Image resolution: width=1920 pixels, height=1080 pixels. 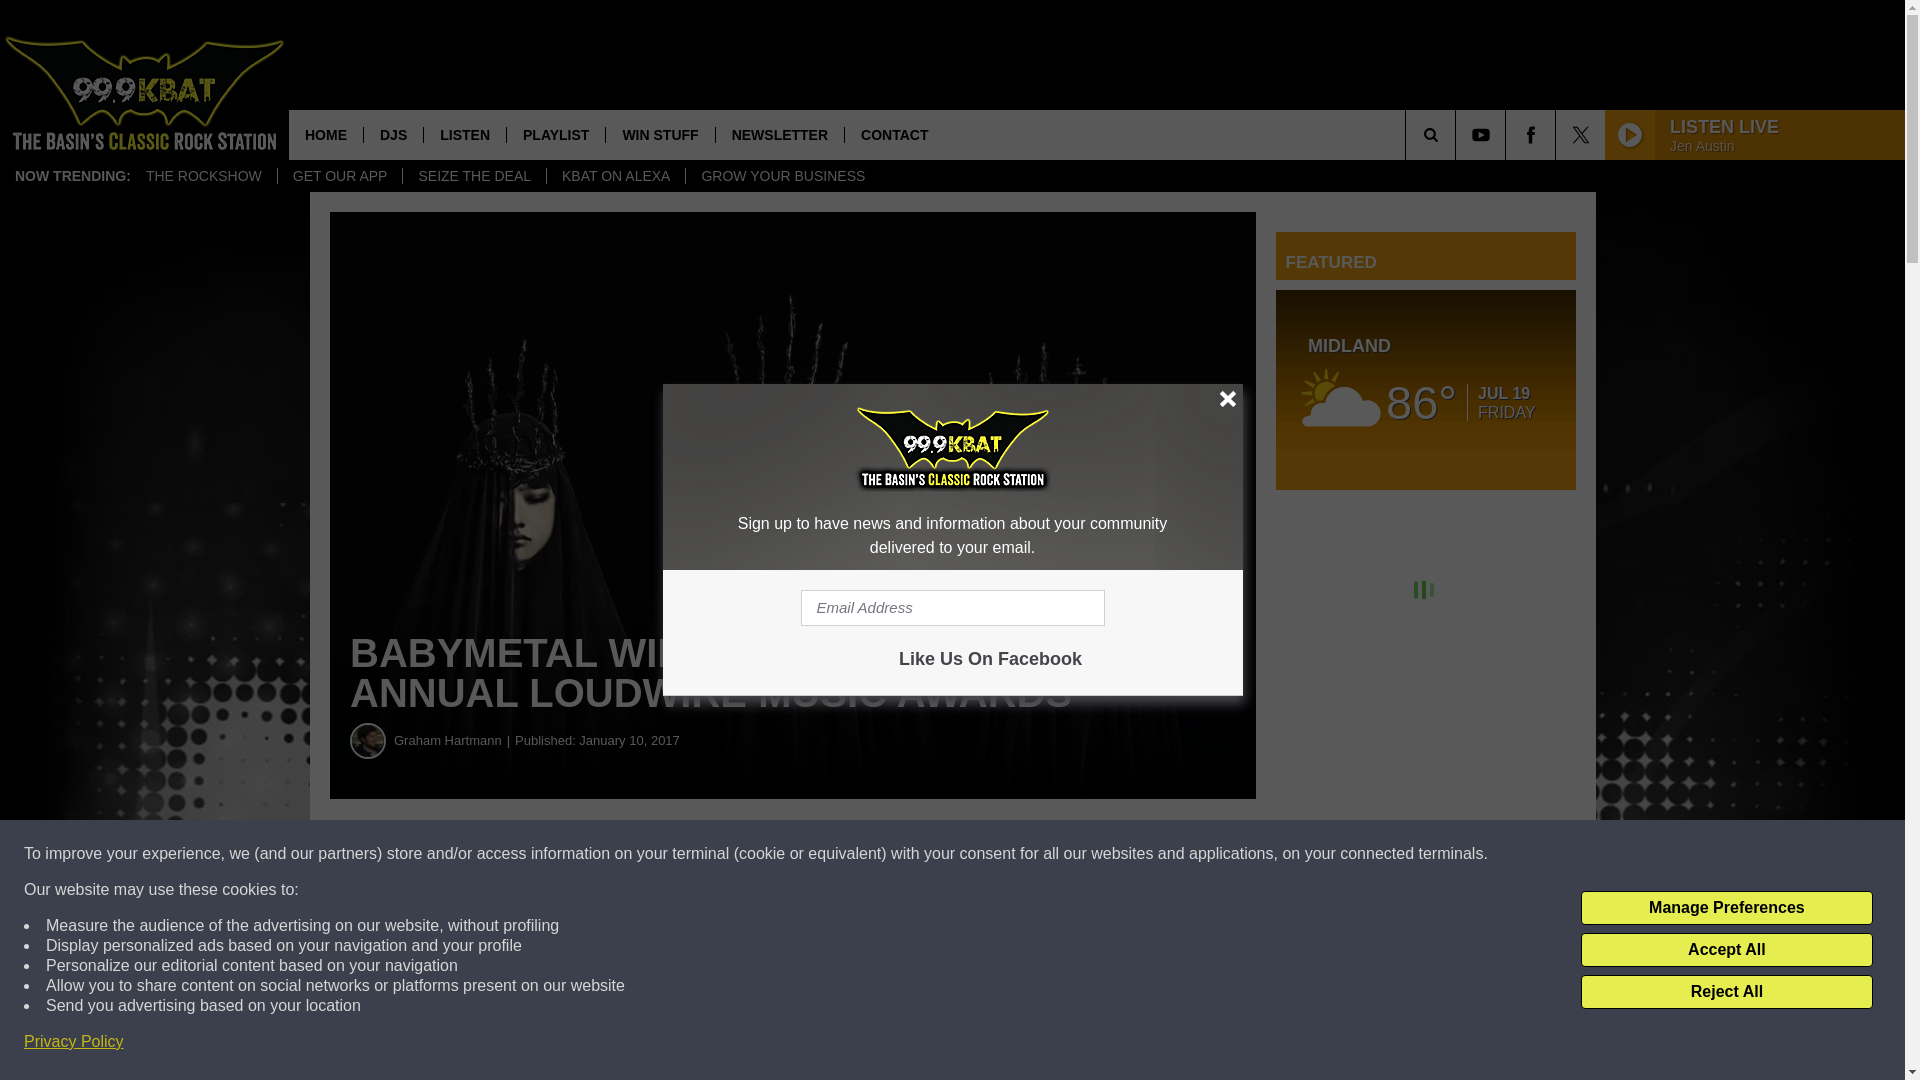 I want to click on NEWSLETTER, so click(x=779, y=134).